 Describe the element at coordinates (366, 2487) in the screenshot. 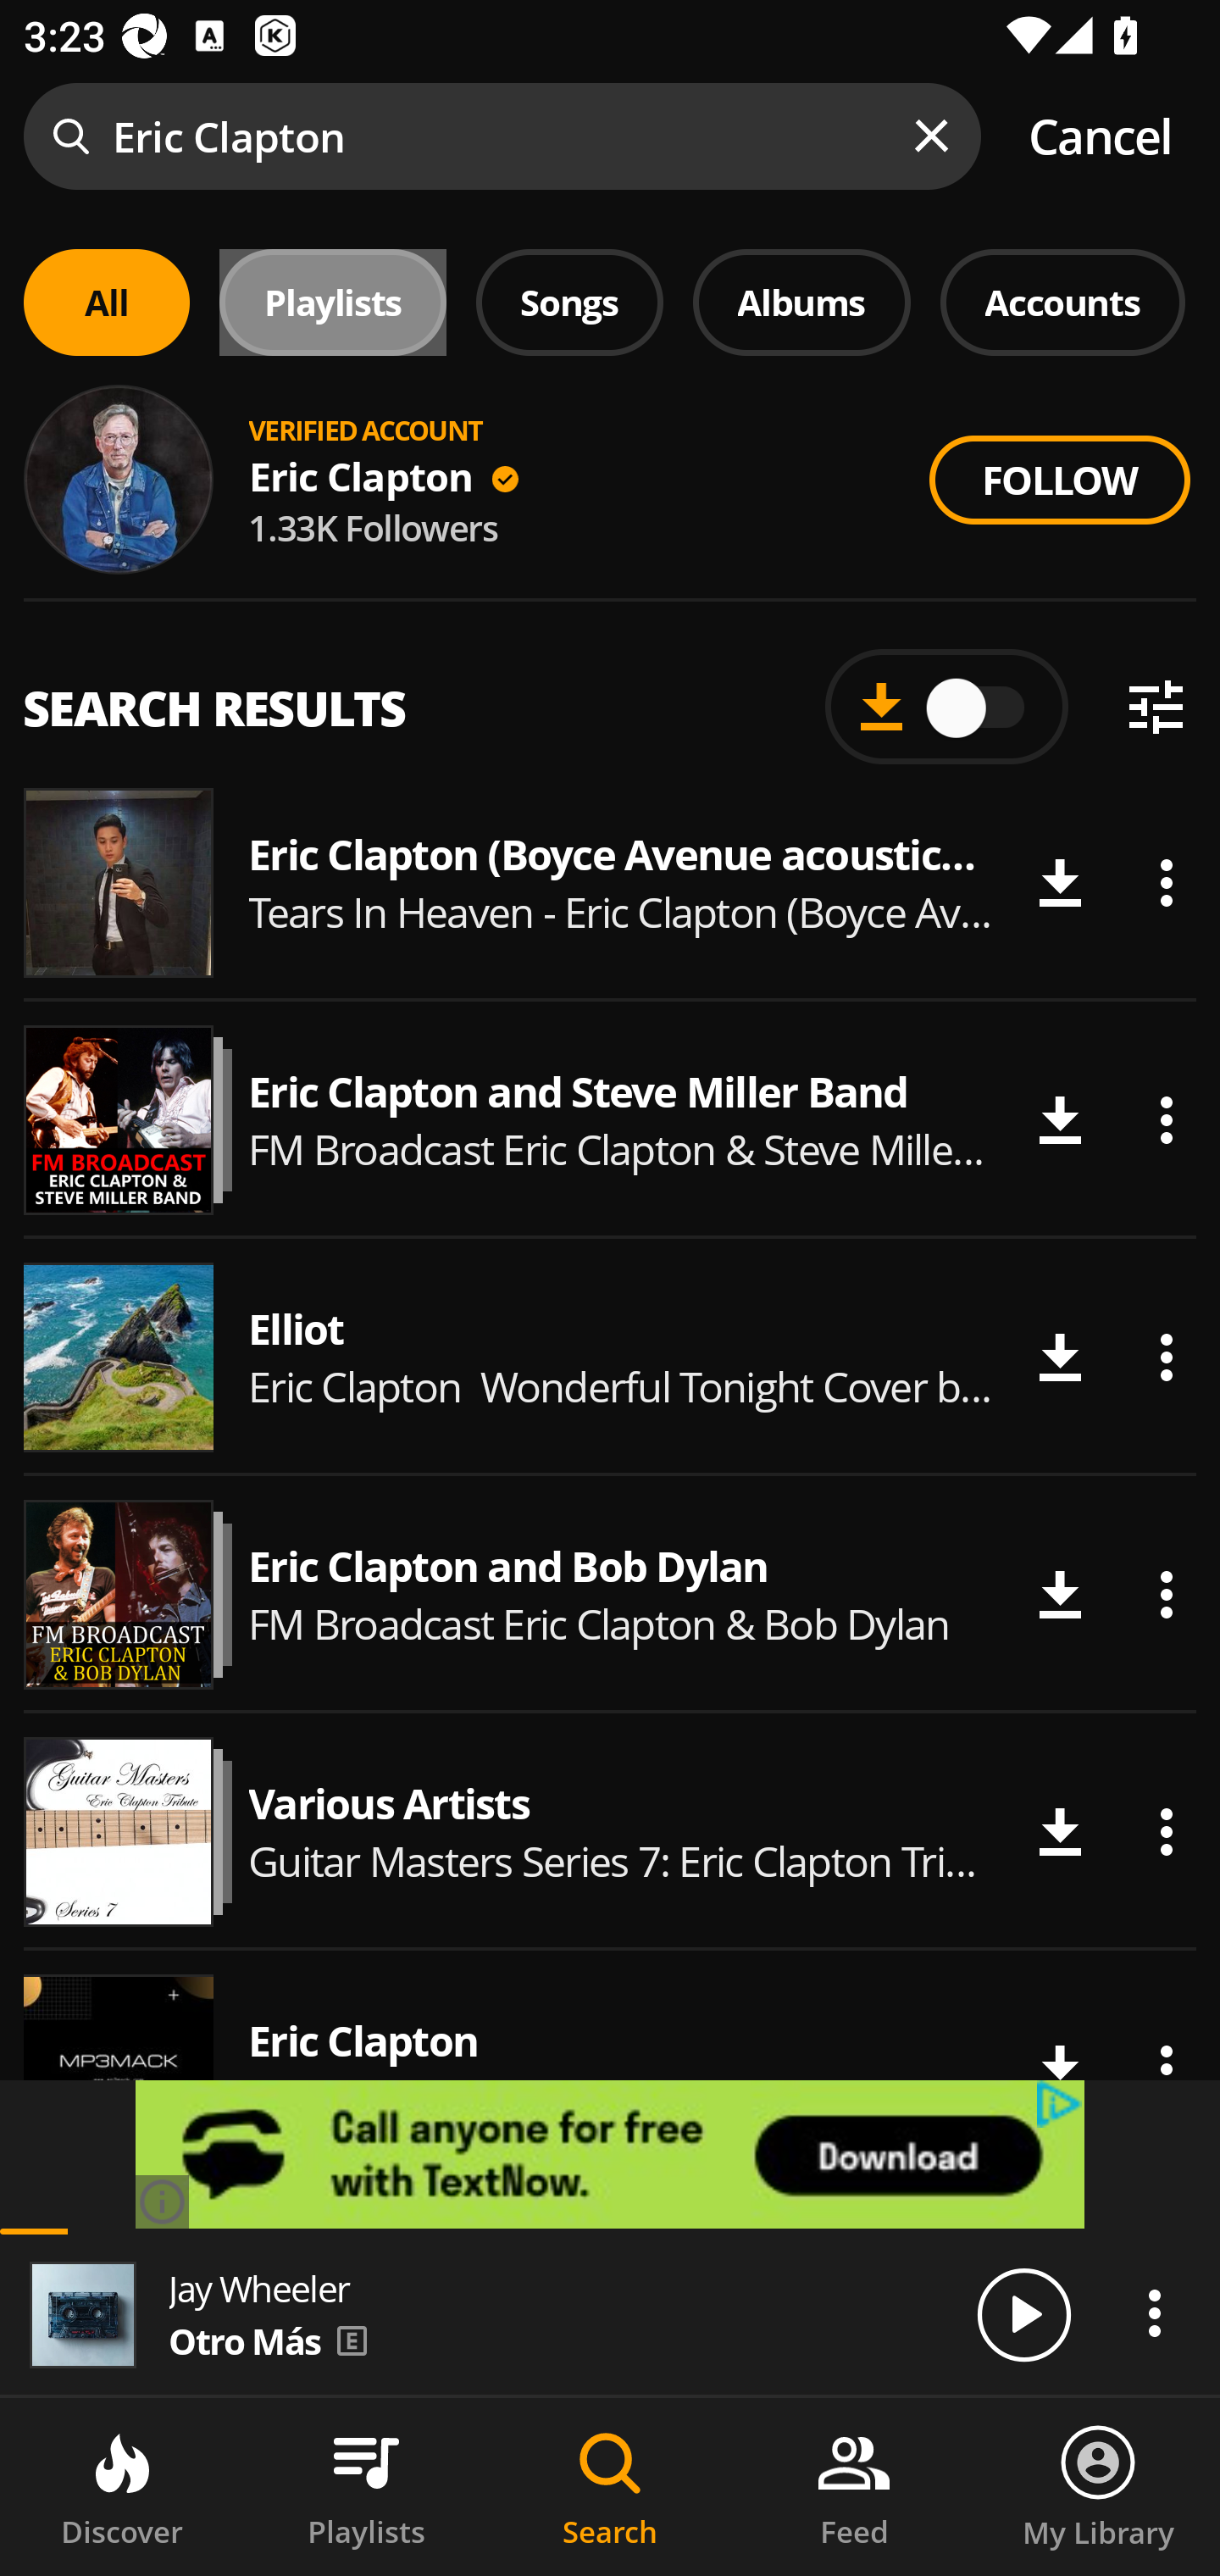

I see `Playlists` at that location.